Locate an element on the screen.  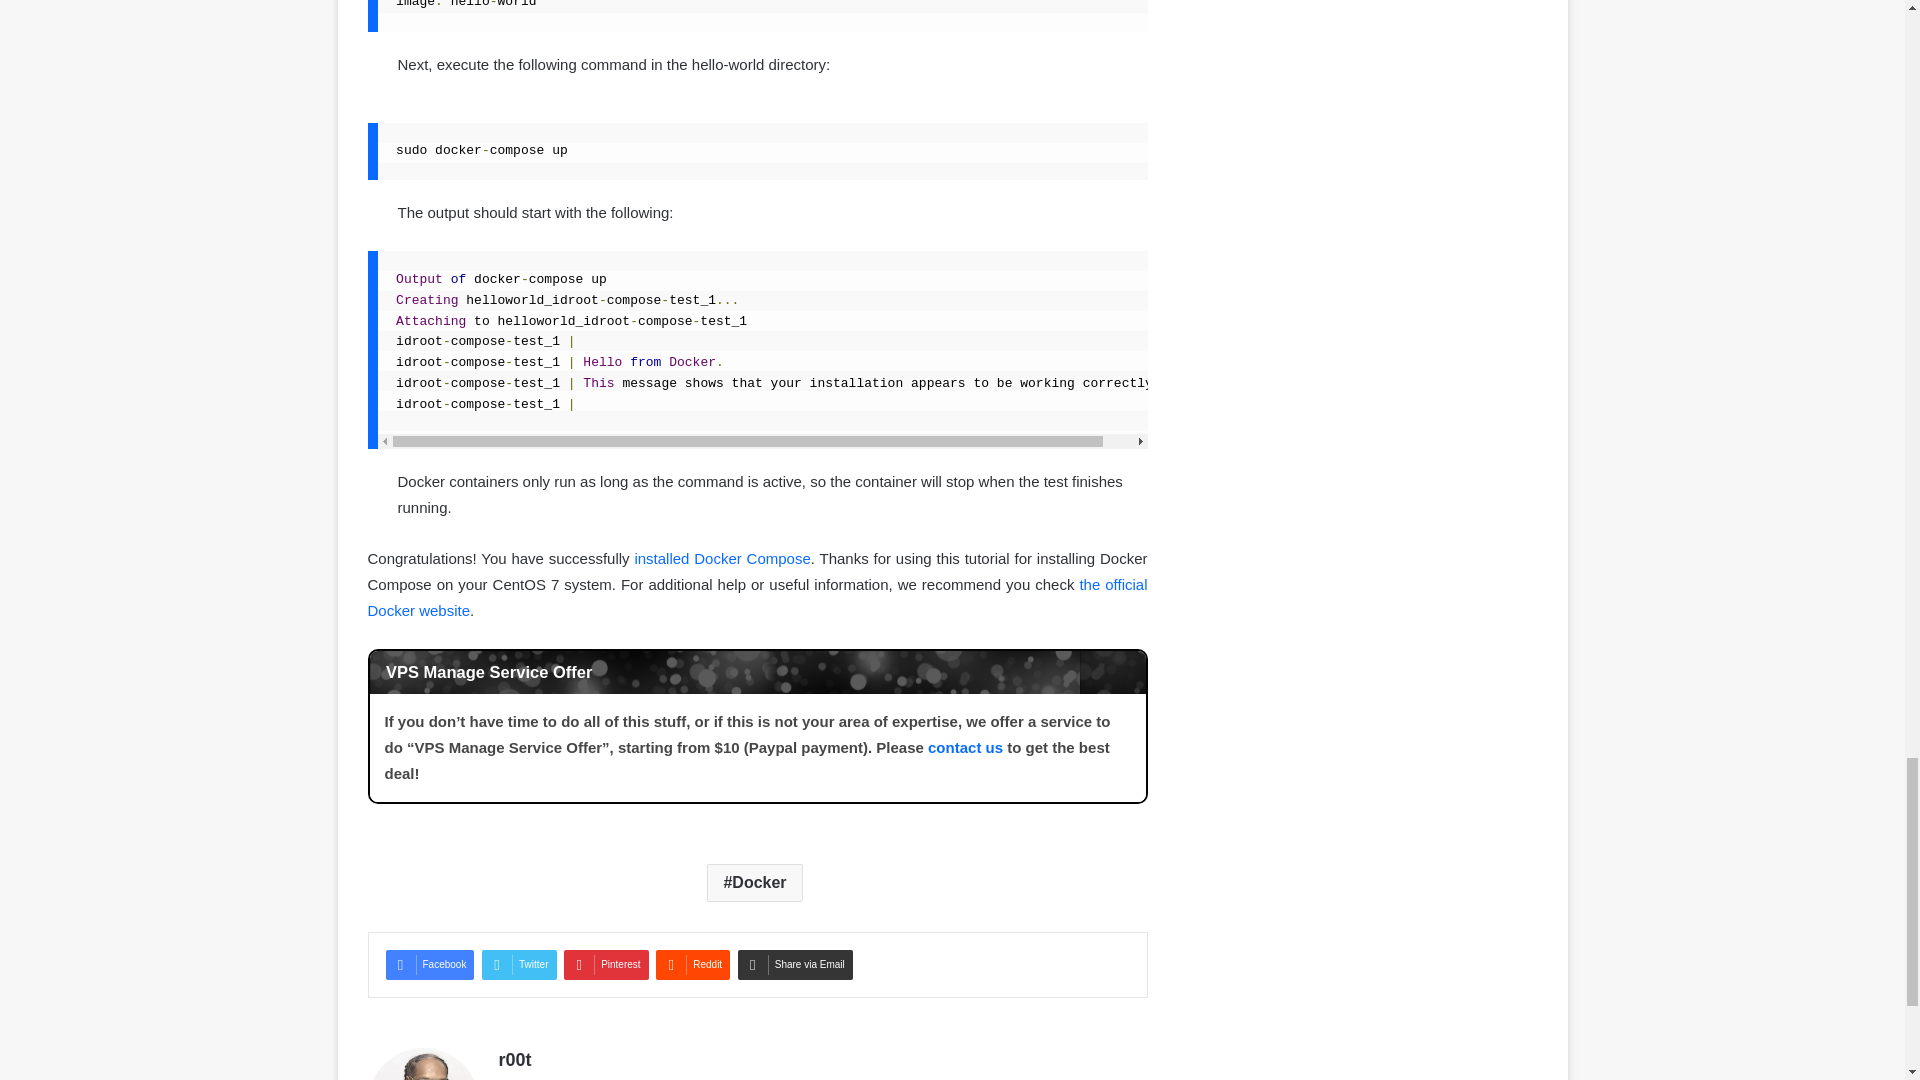
Pinterest is located at coordinates (606, 964).